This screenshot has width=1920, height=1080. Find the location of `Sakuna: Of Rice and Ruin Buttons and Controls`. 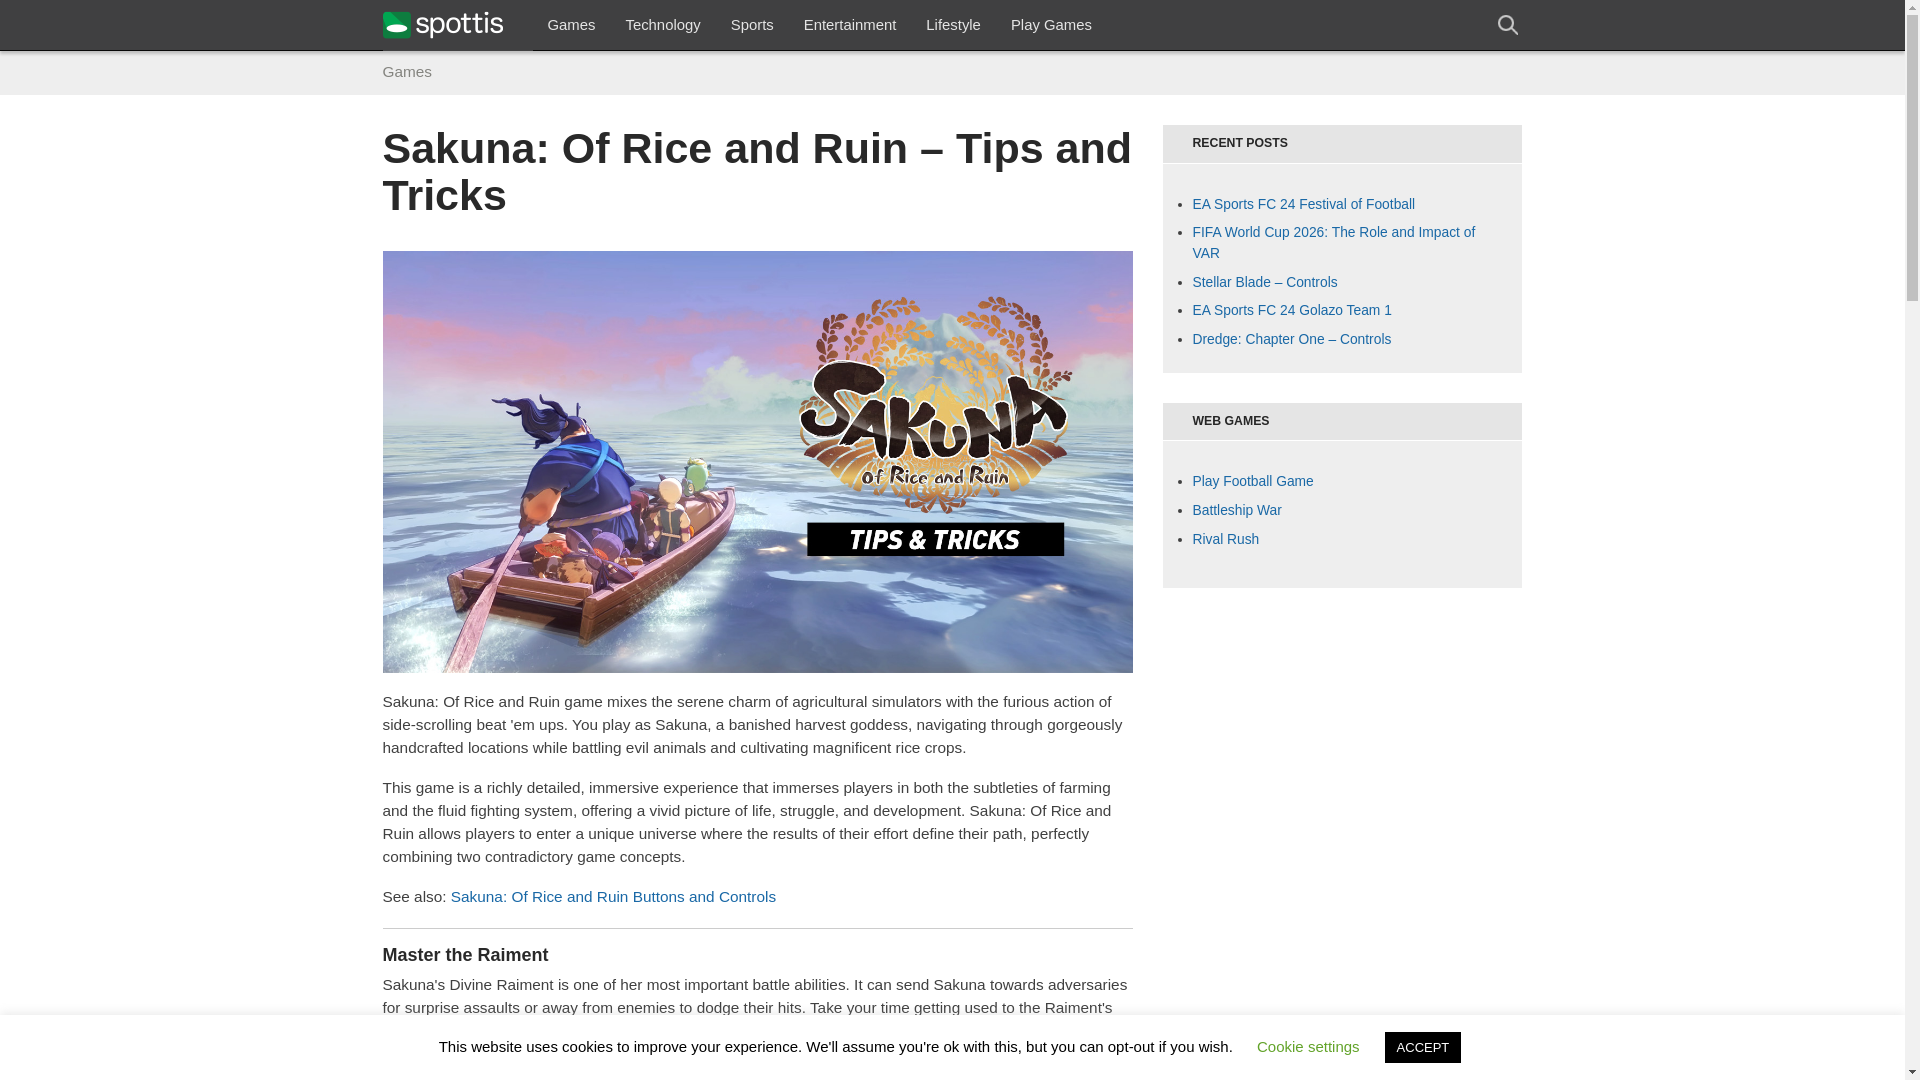

Sakuna: Of Rice and Ruin Buttons and Controls is located at coordinates (613, 896).